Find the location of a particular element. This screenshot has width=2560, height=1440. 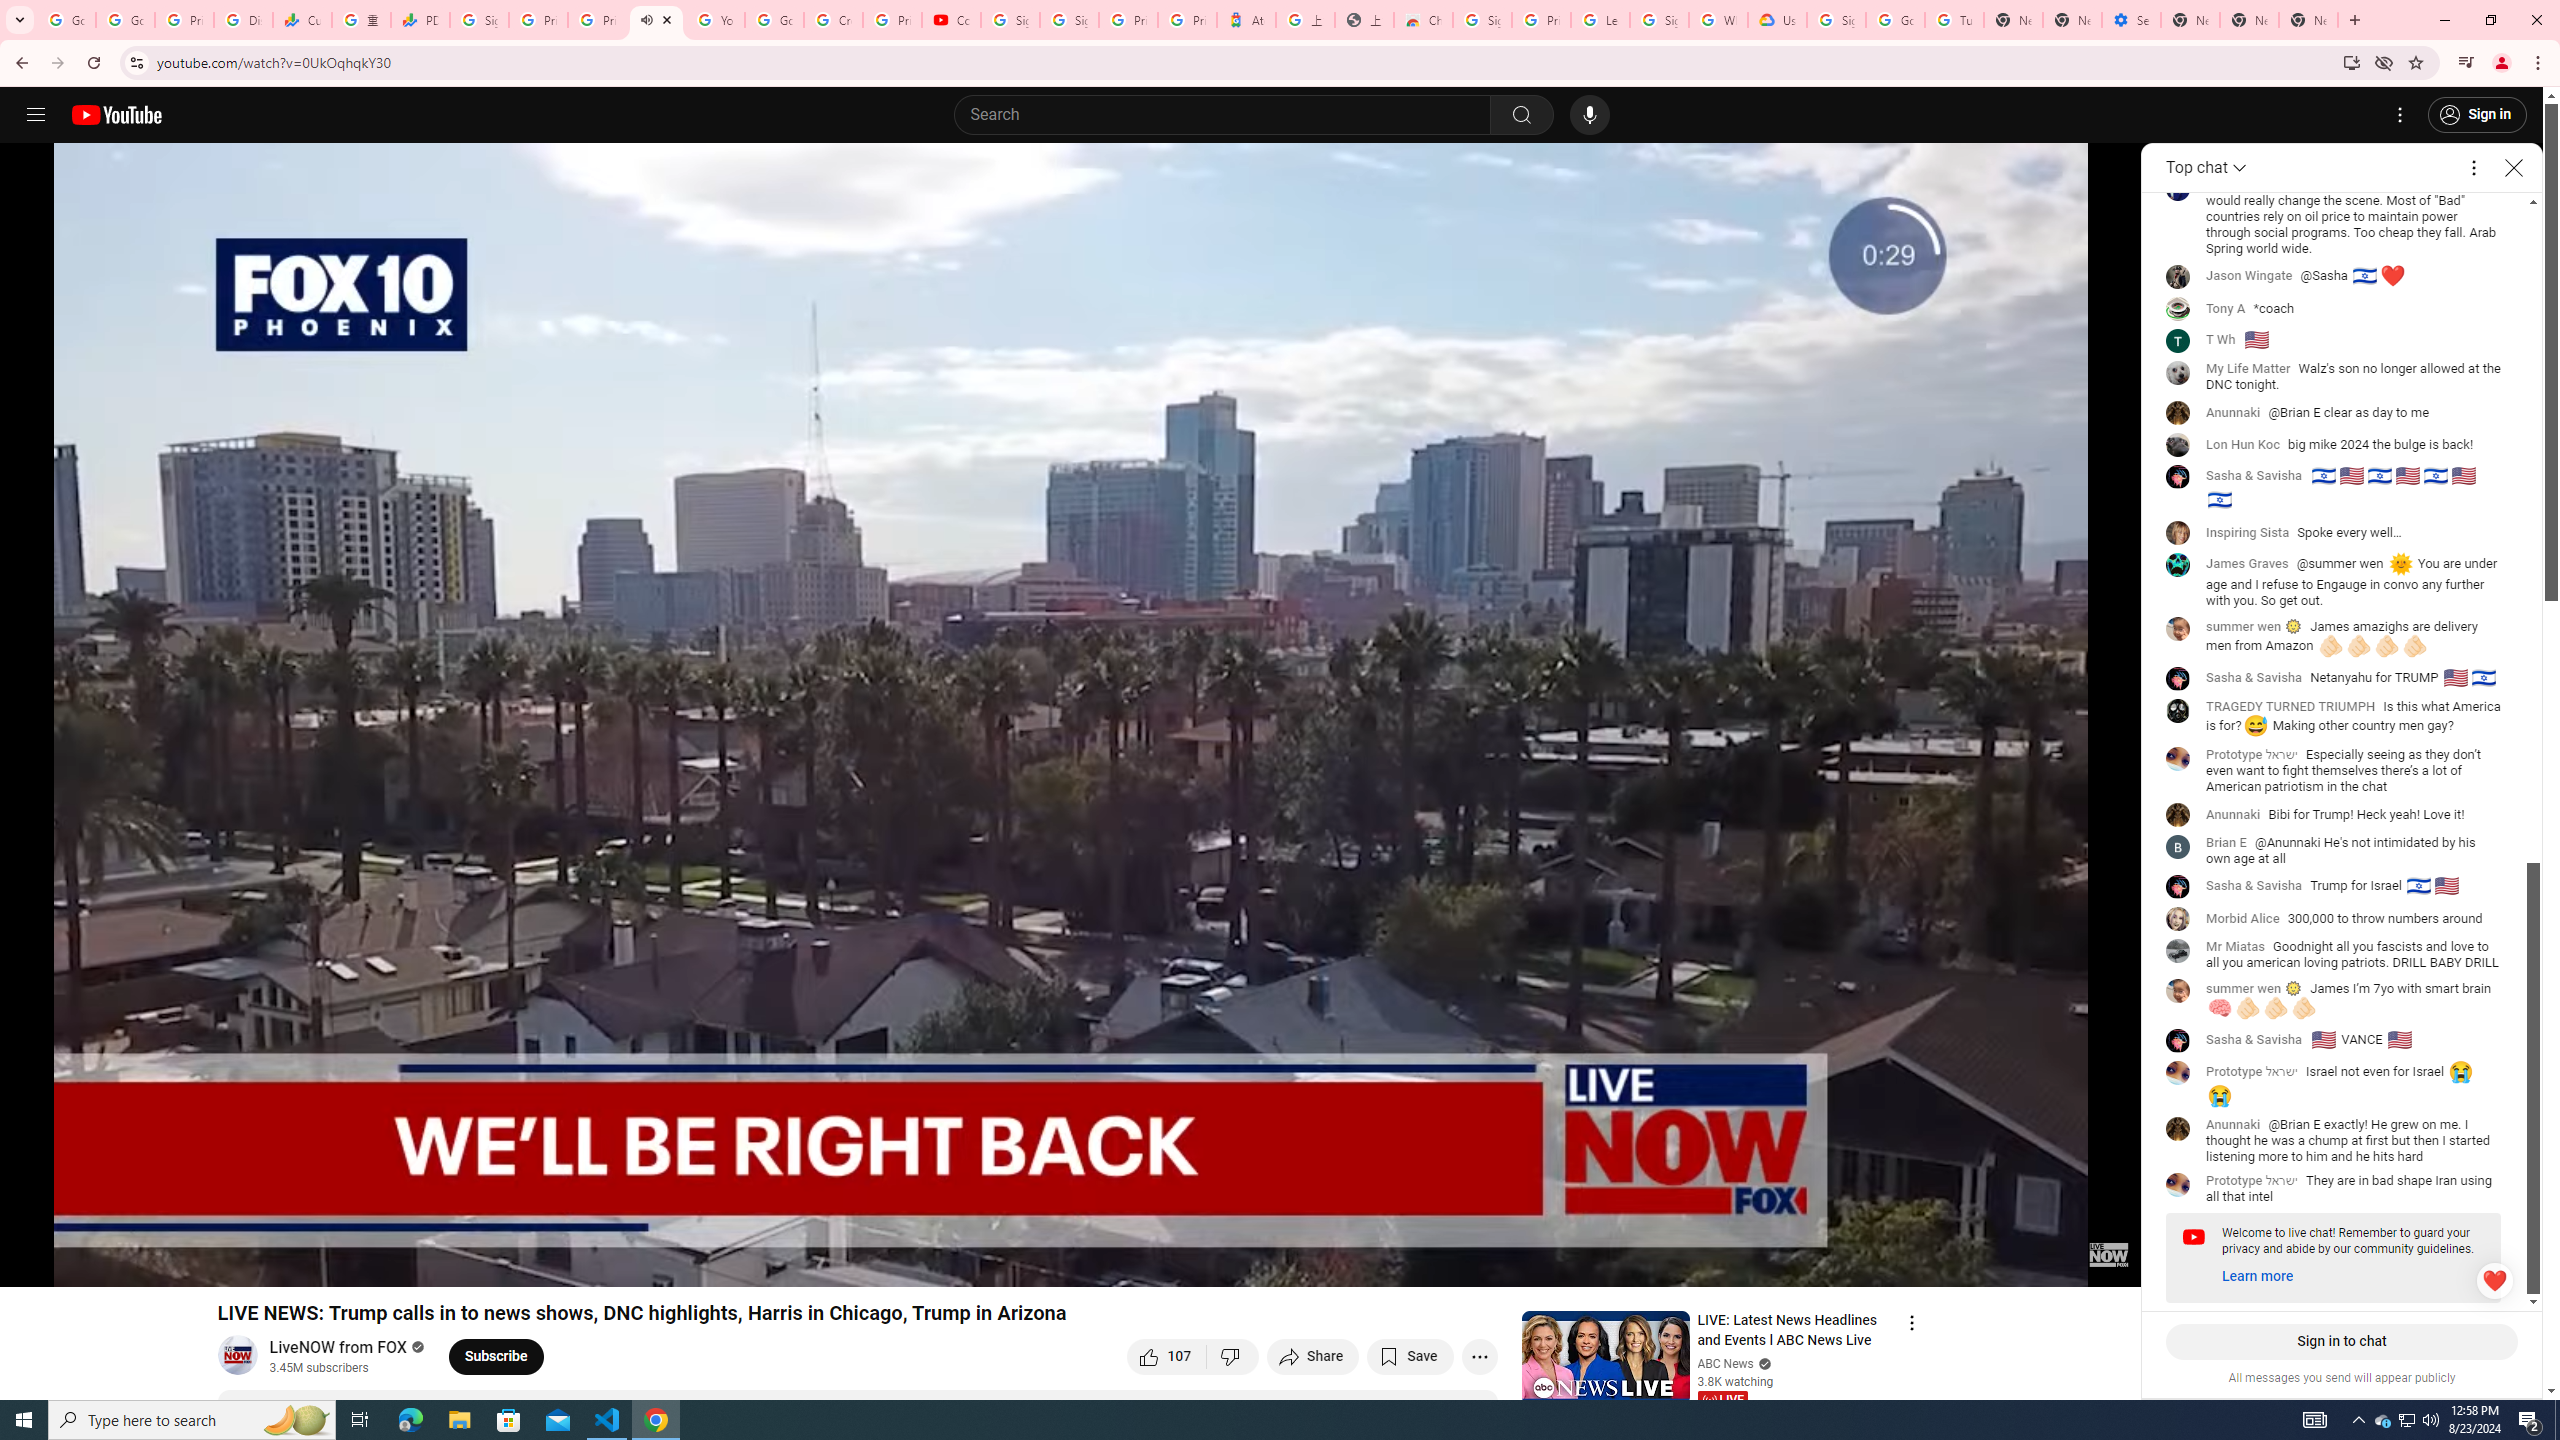

Privacy Checkup is located at coordinates (596, 20).